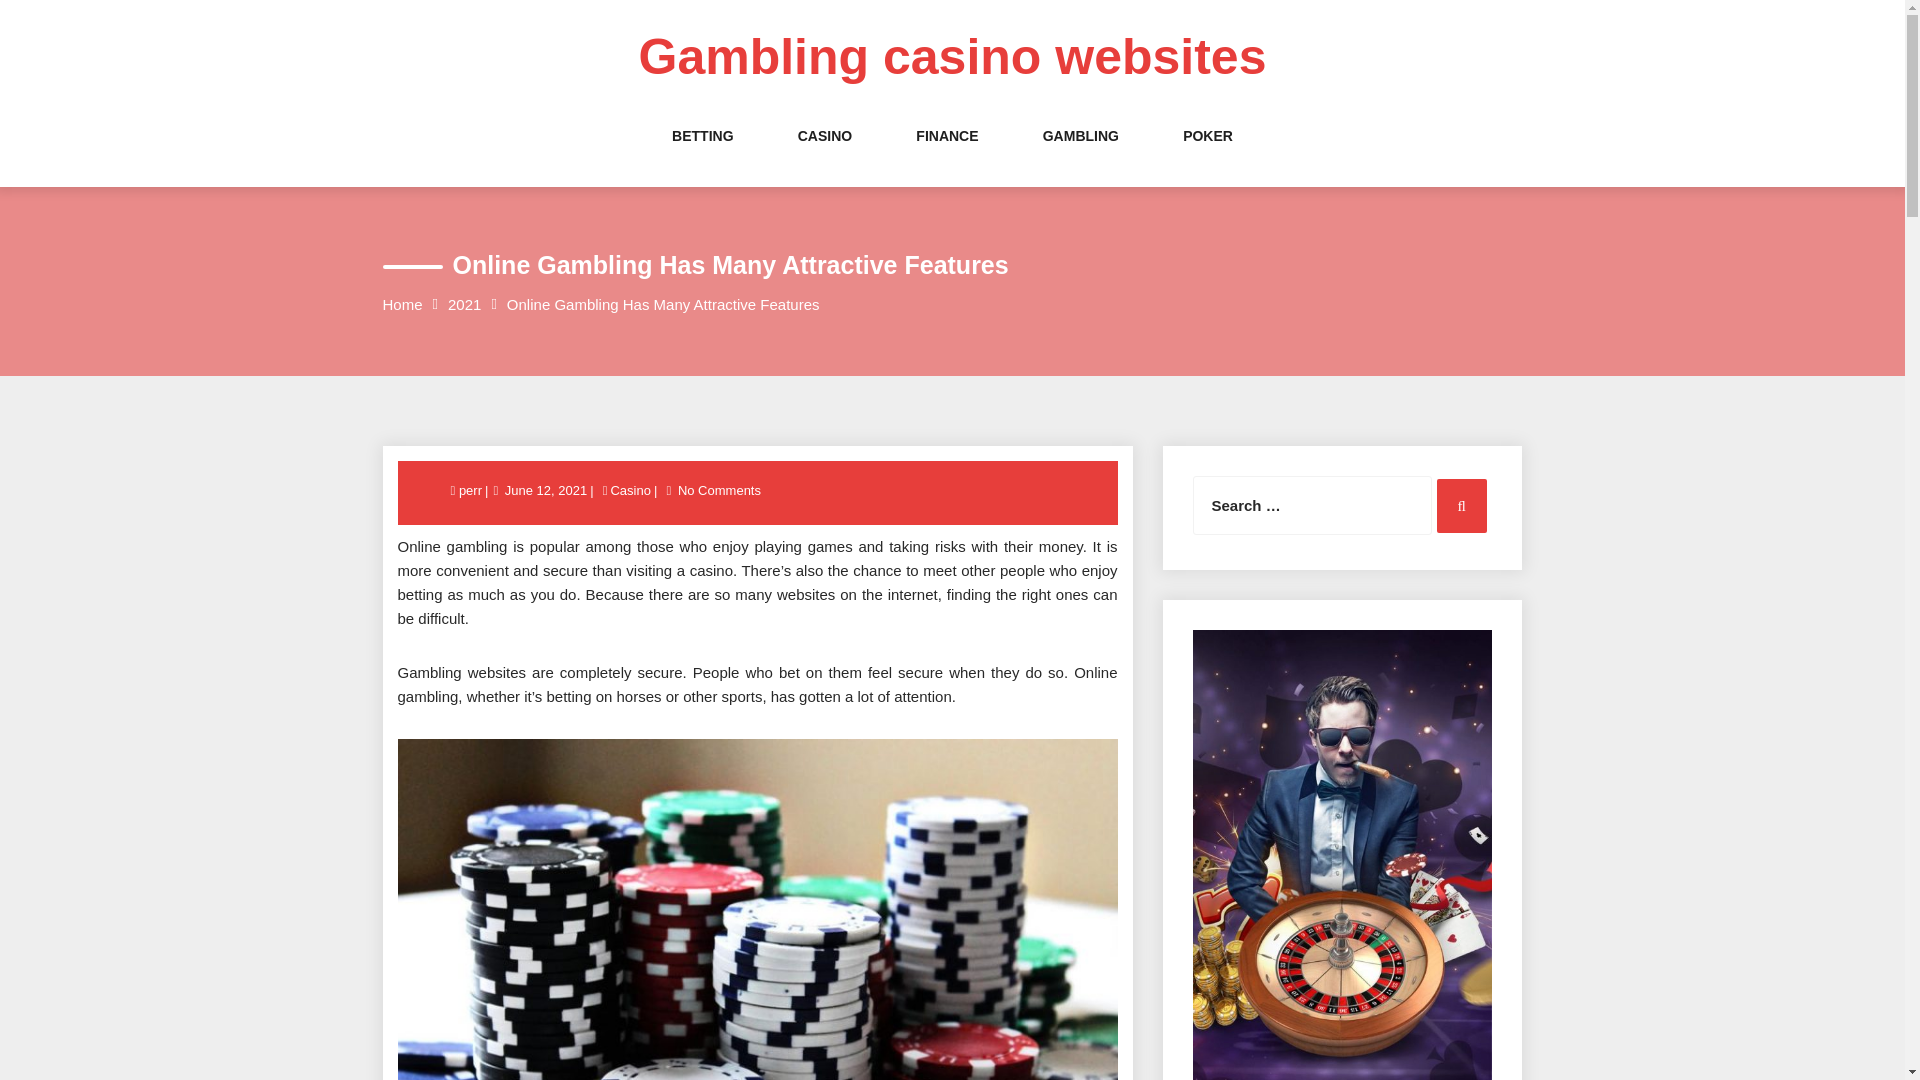 The width and height of the screenshot is (1920, 1080). What do you see at coordinates (1461, 506) in the screenshot?
I see `Search` at bounding box center [1461, 506].